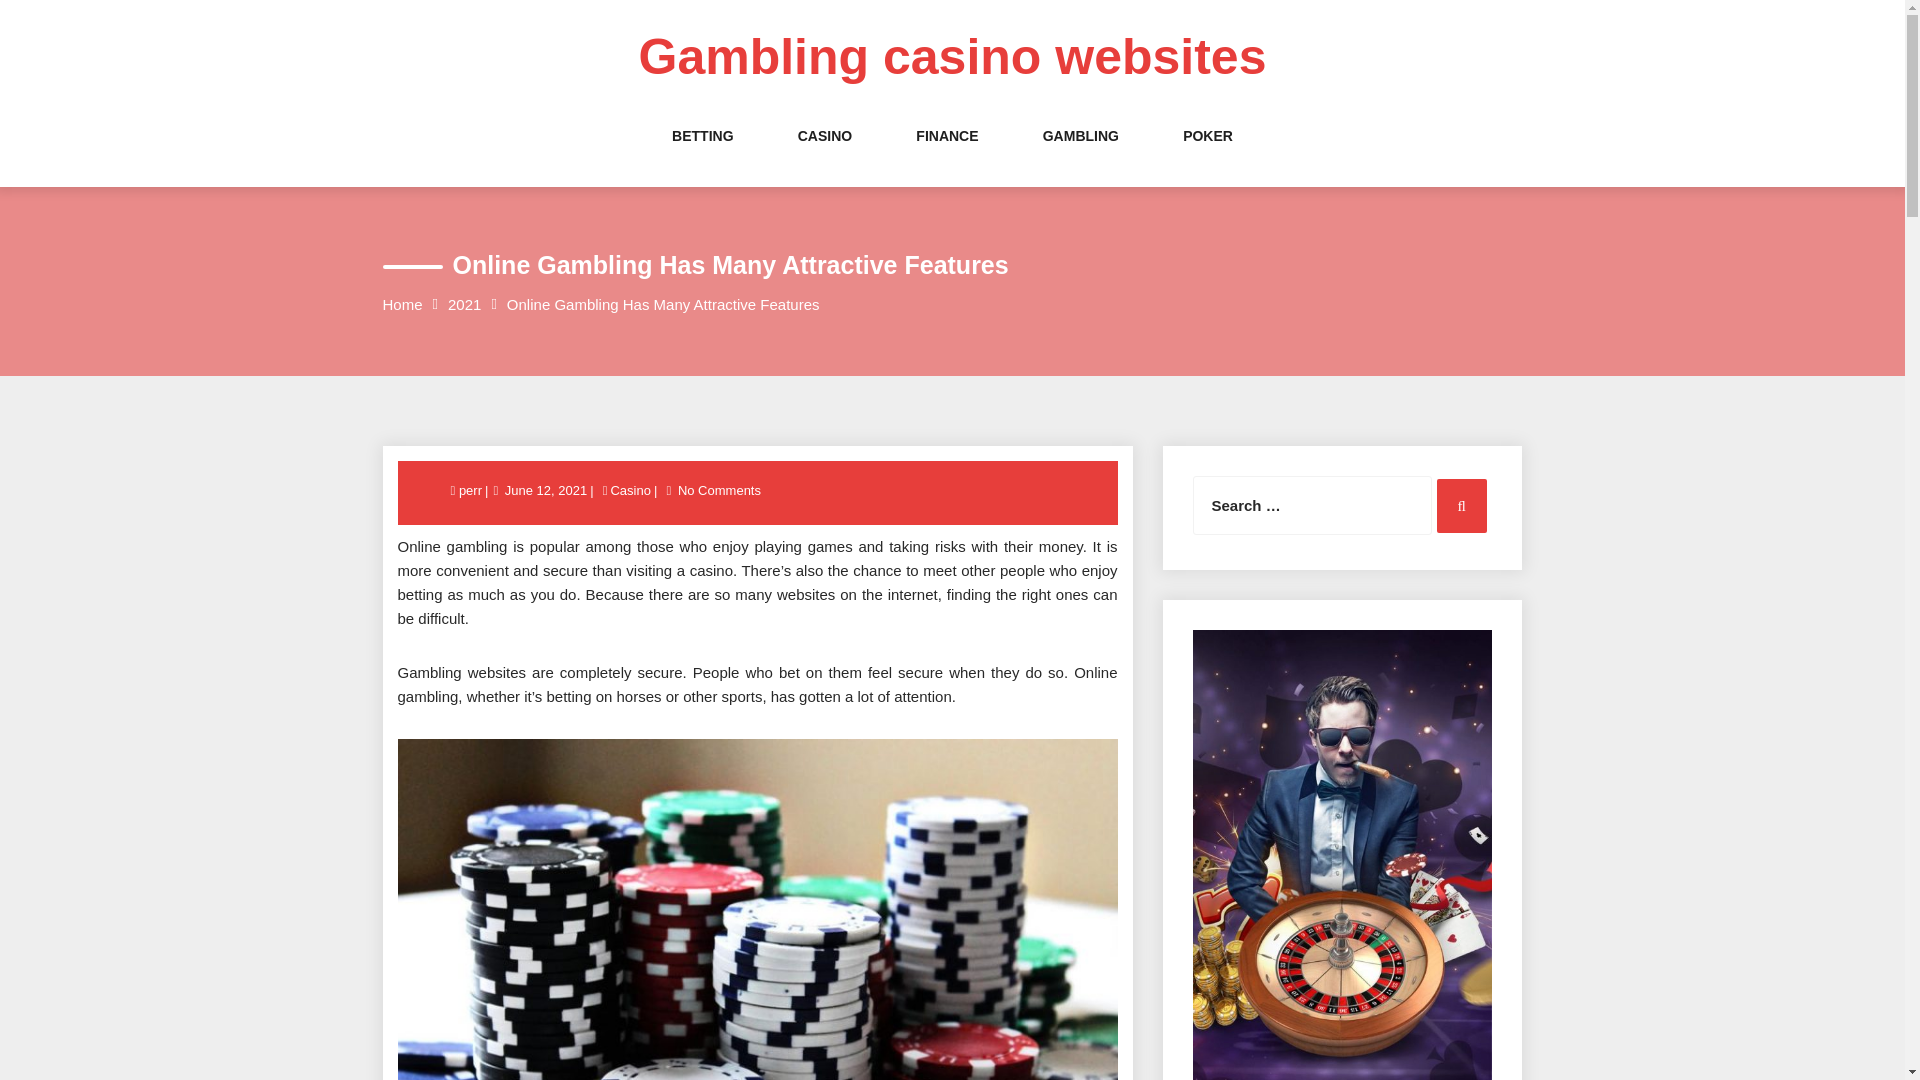 The width and height of the screenshot is (1920, 1080). What do you see at coordinates (1461, 506) in the screenshot?
I see `Search` at bounding box center [1461, 506].